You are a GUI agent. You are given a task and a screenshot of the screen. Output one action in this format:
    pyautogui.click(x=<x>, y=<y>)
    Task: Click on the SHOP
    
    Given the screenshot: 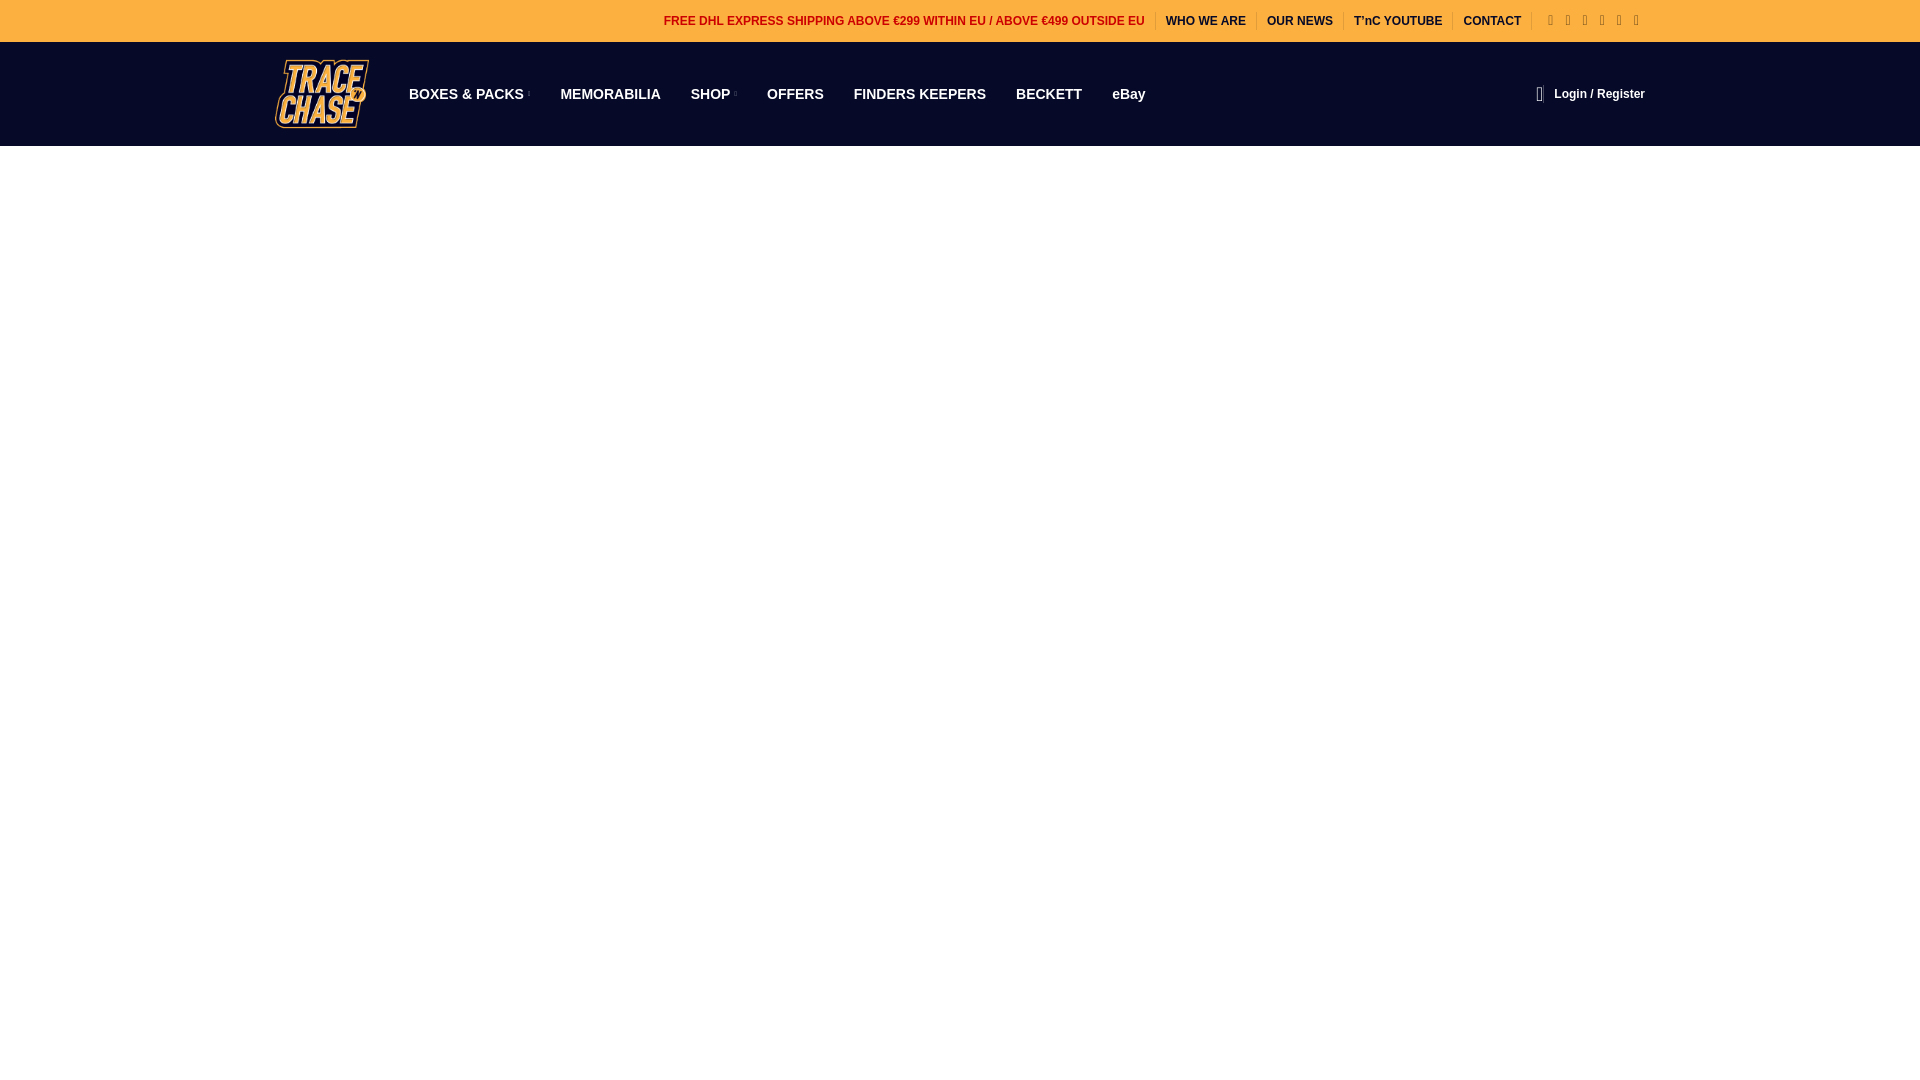 What is the action you would take?
    pyautogui.click(x=714, y=94)
    